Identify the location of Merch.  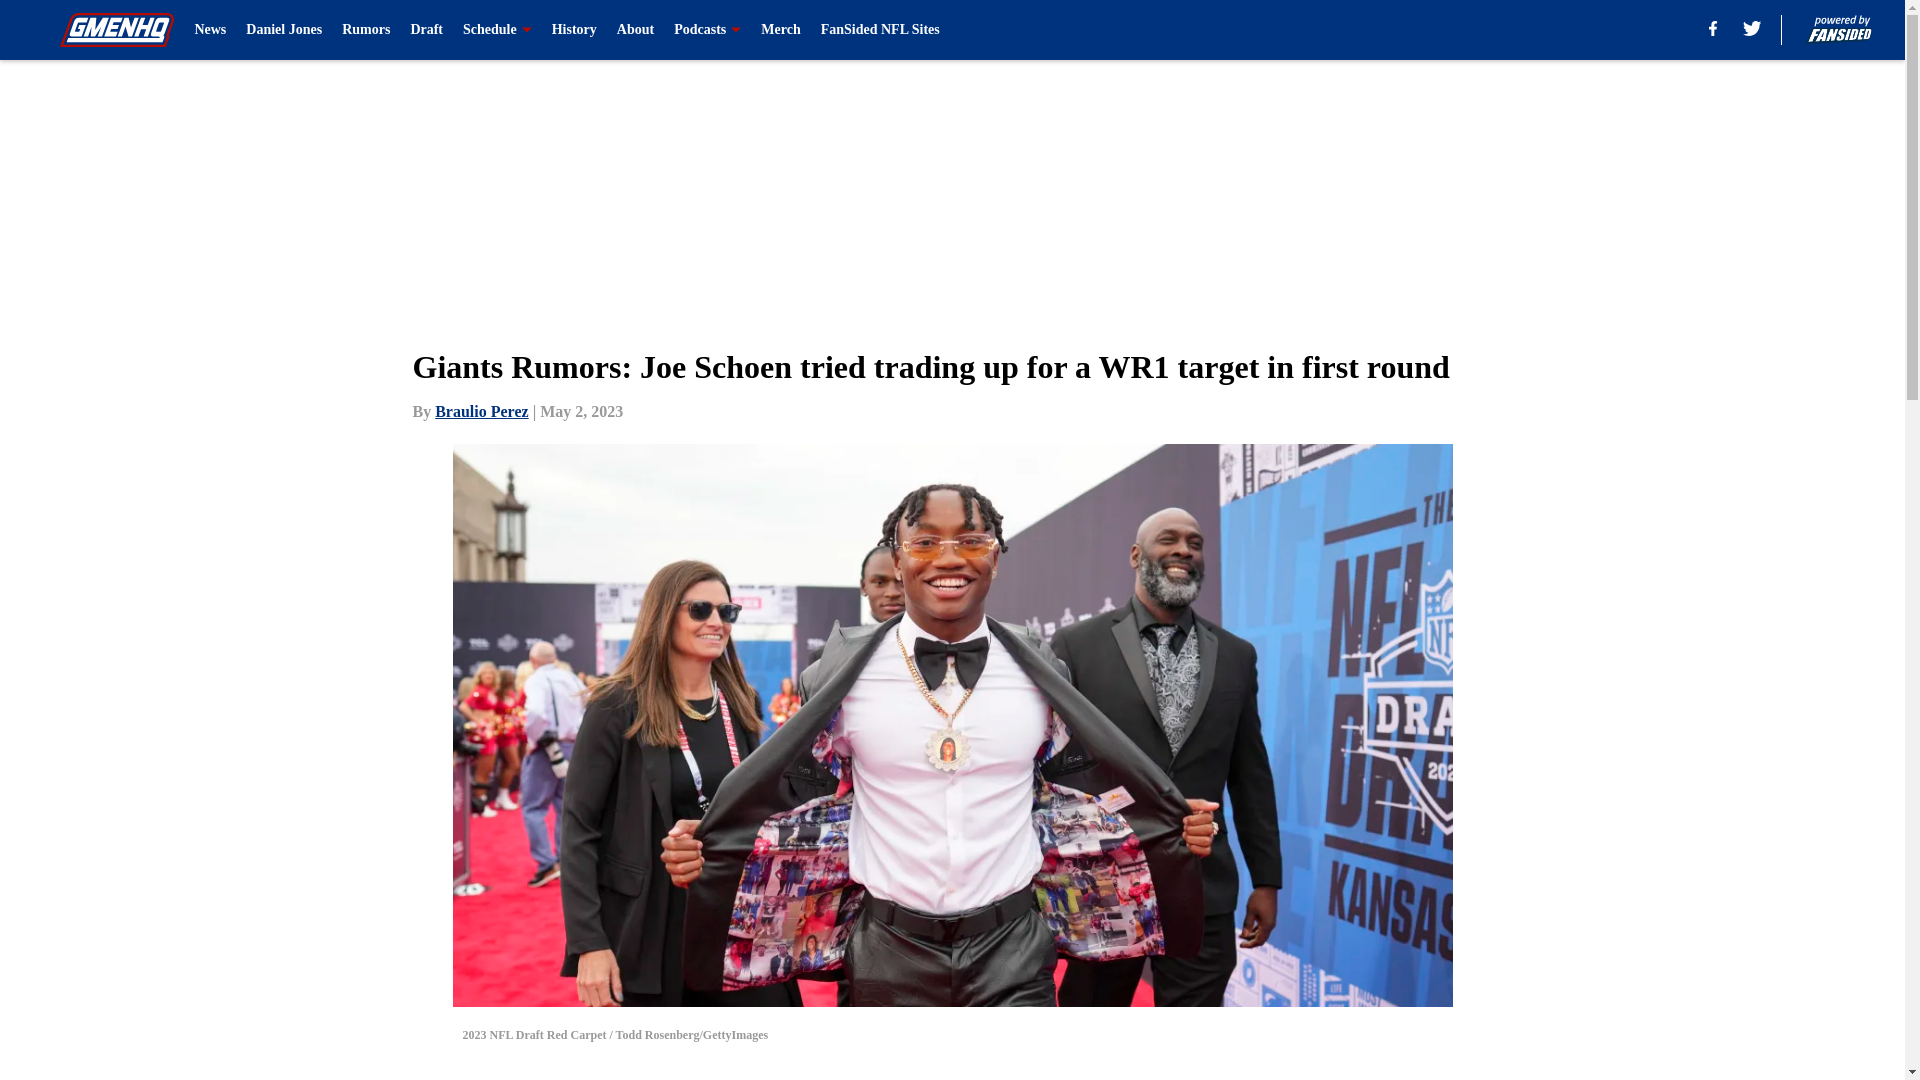
(780, 30).